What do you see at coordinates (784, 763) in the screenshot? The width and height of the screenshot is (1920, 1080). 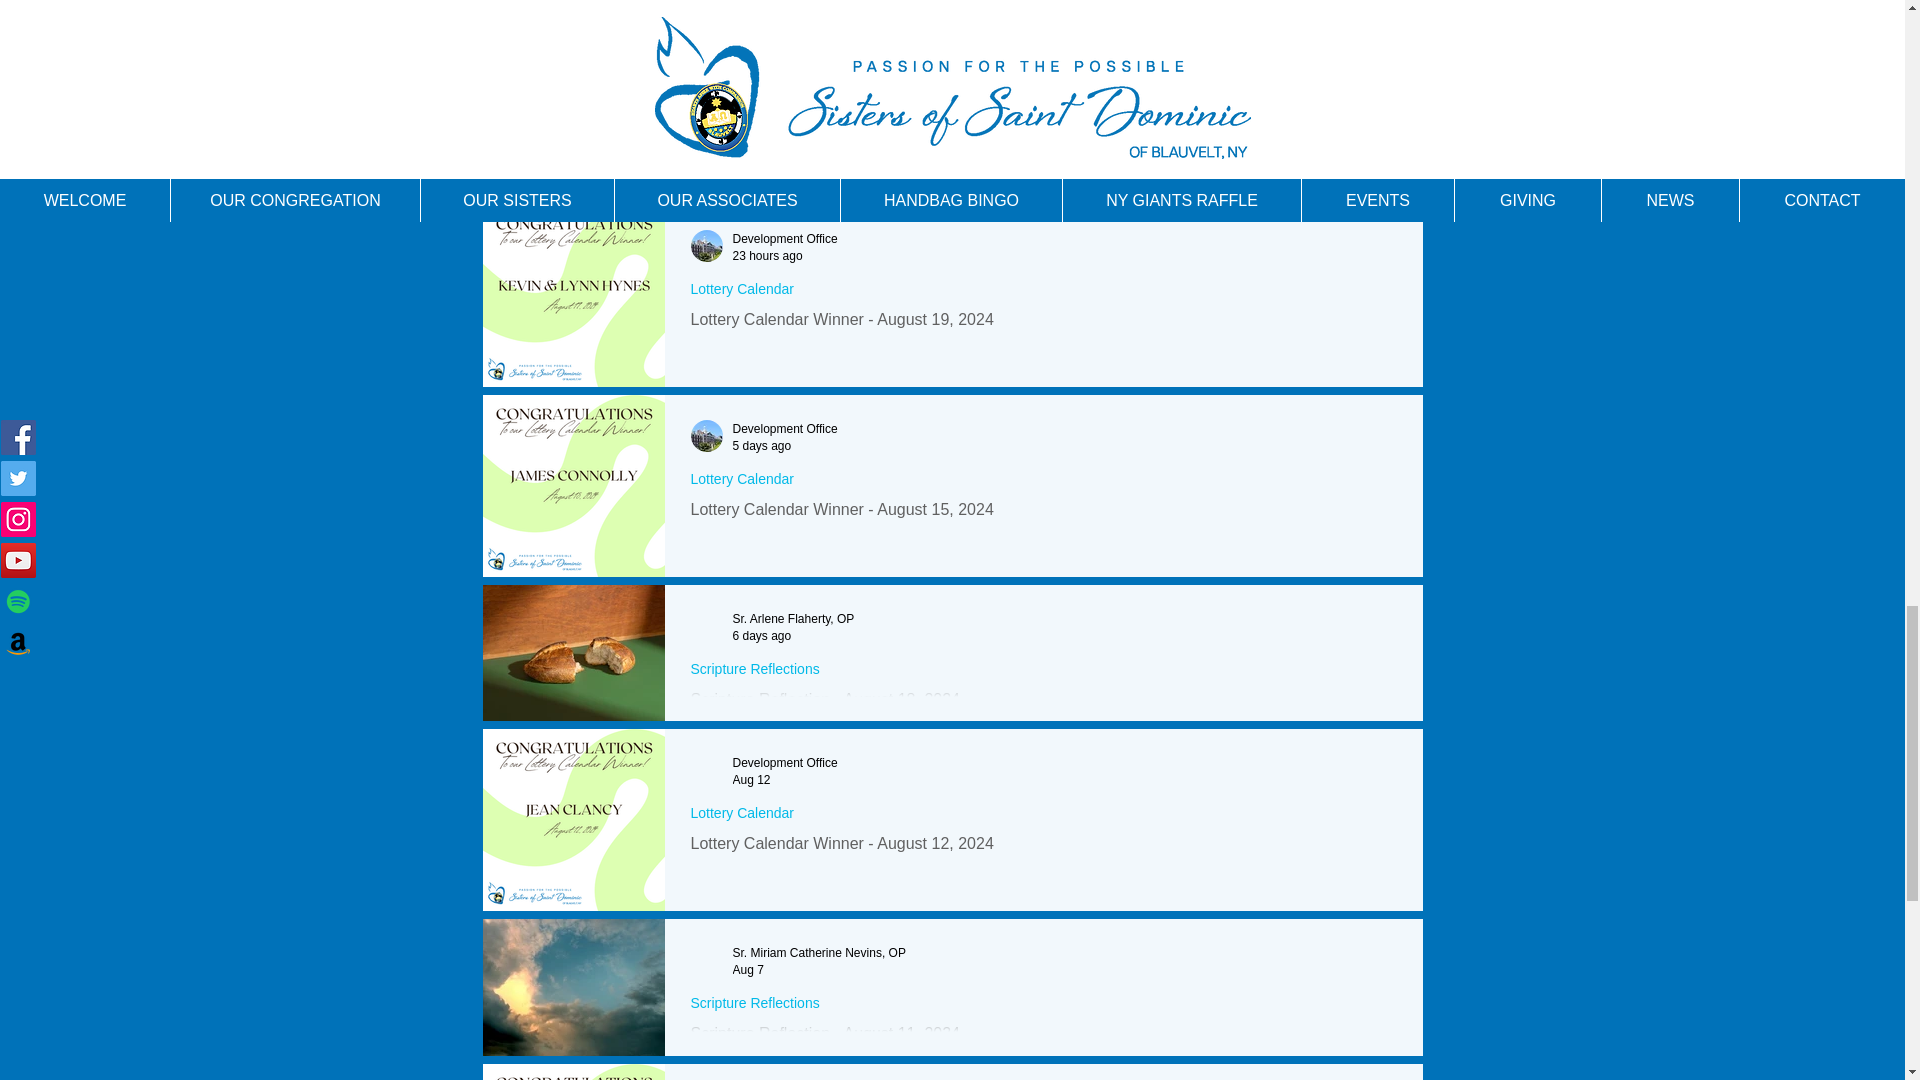 I see `Development Office` at bounding box center [784, 763].